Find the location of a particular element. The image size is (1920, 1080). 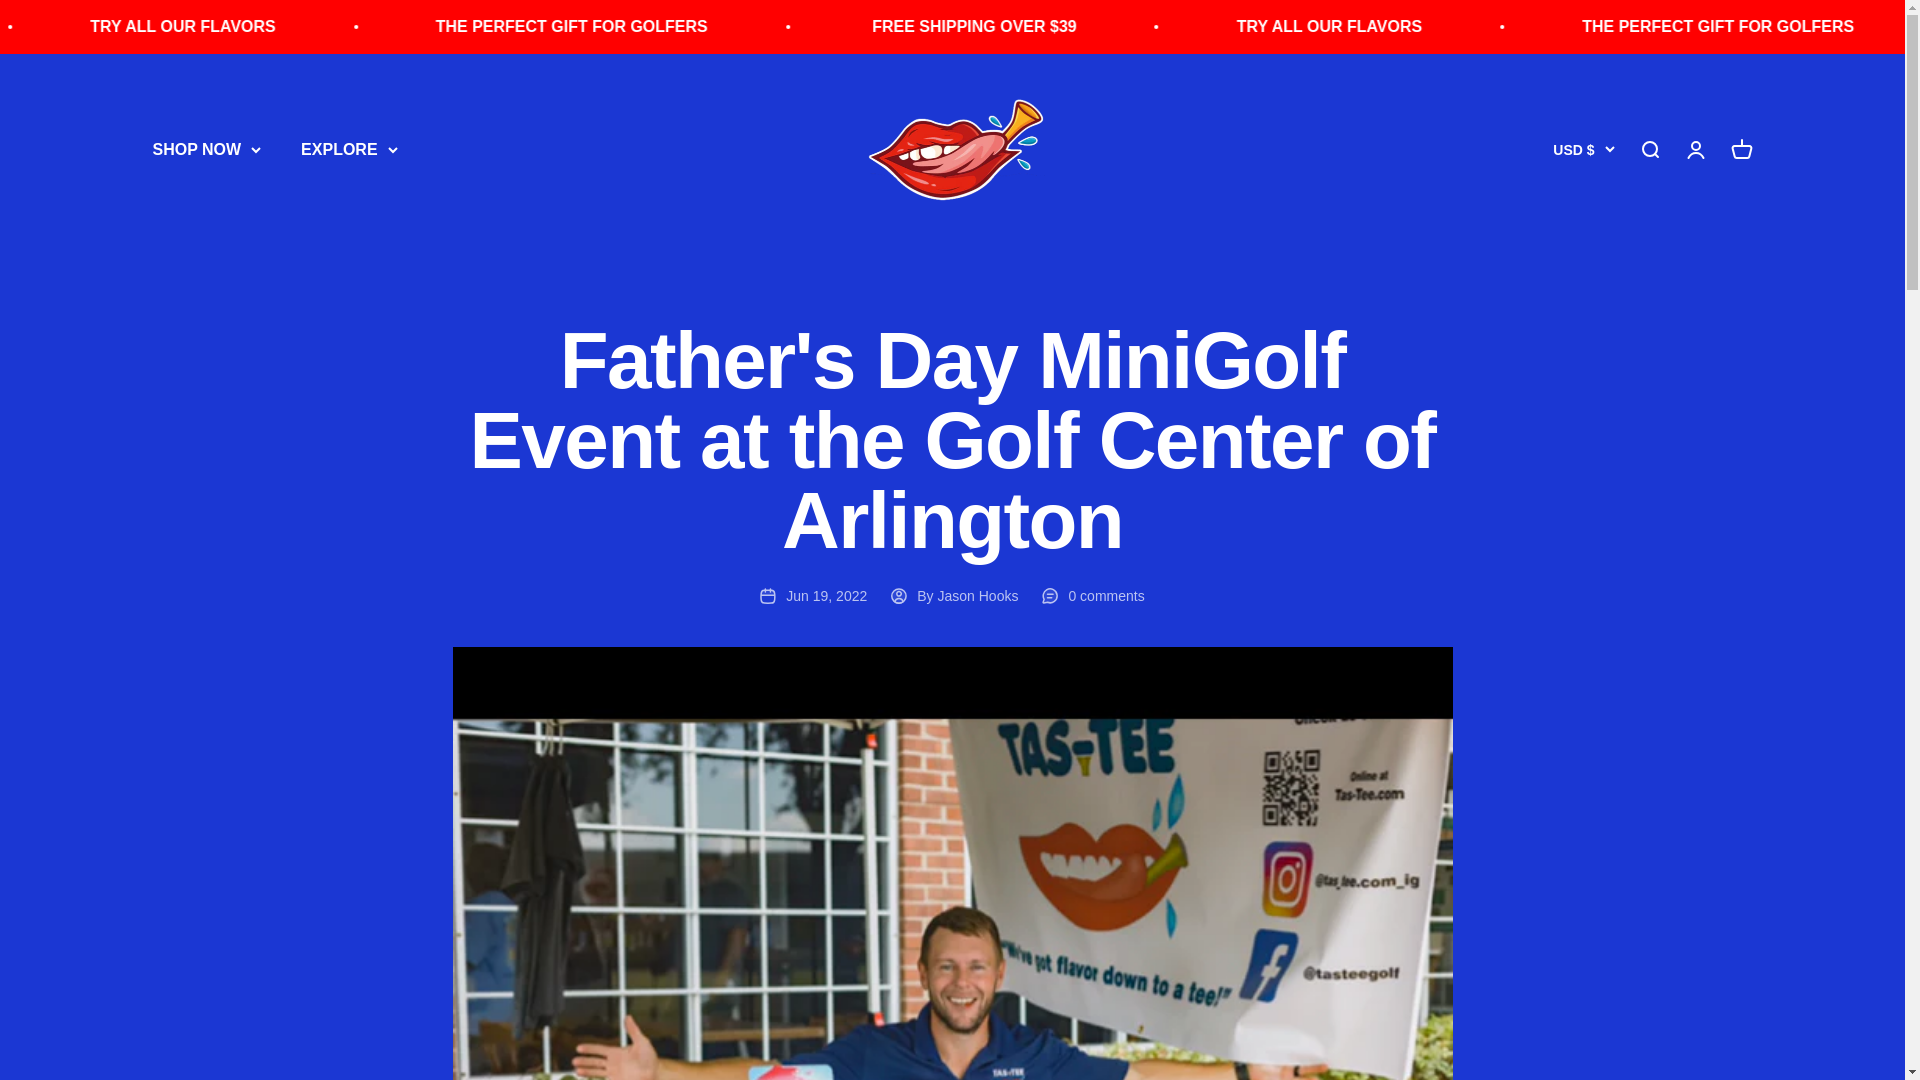

TRY ALL OUR FLAVORS is located at coordinates (633, 26).